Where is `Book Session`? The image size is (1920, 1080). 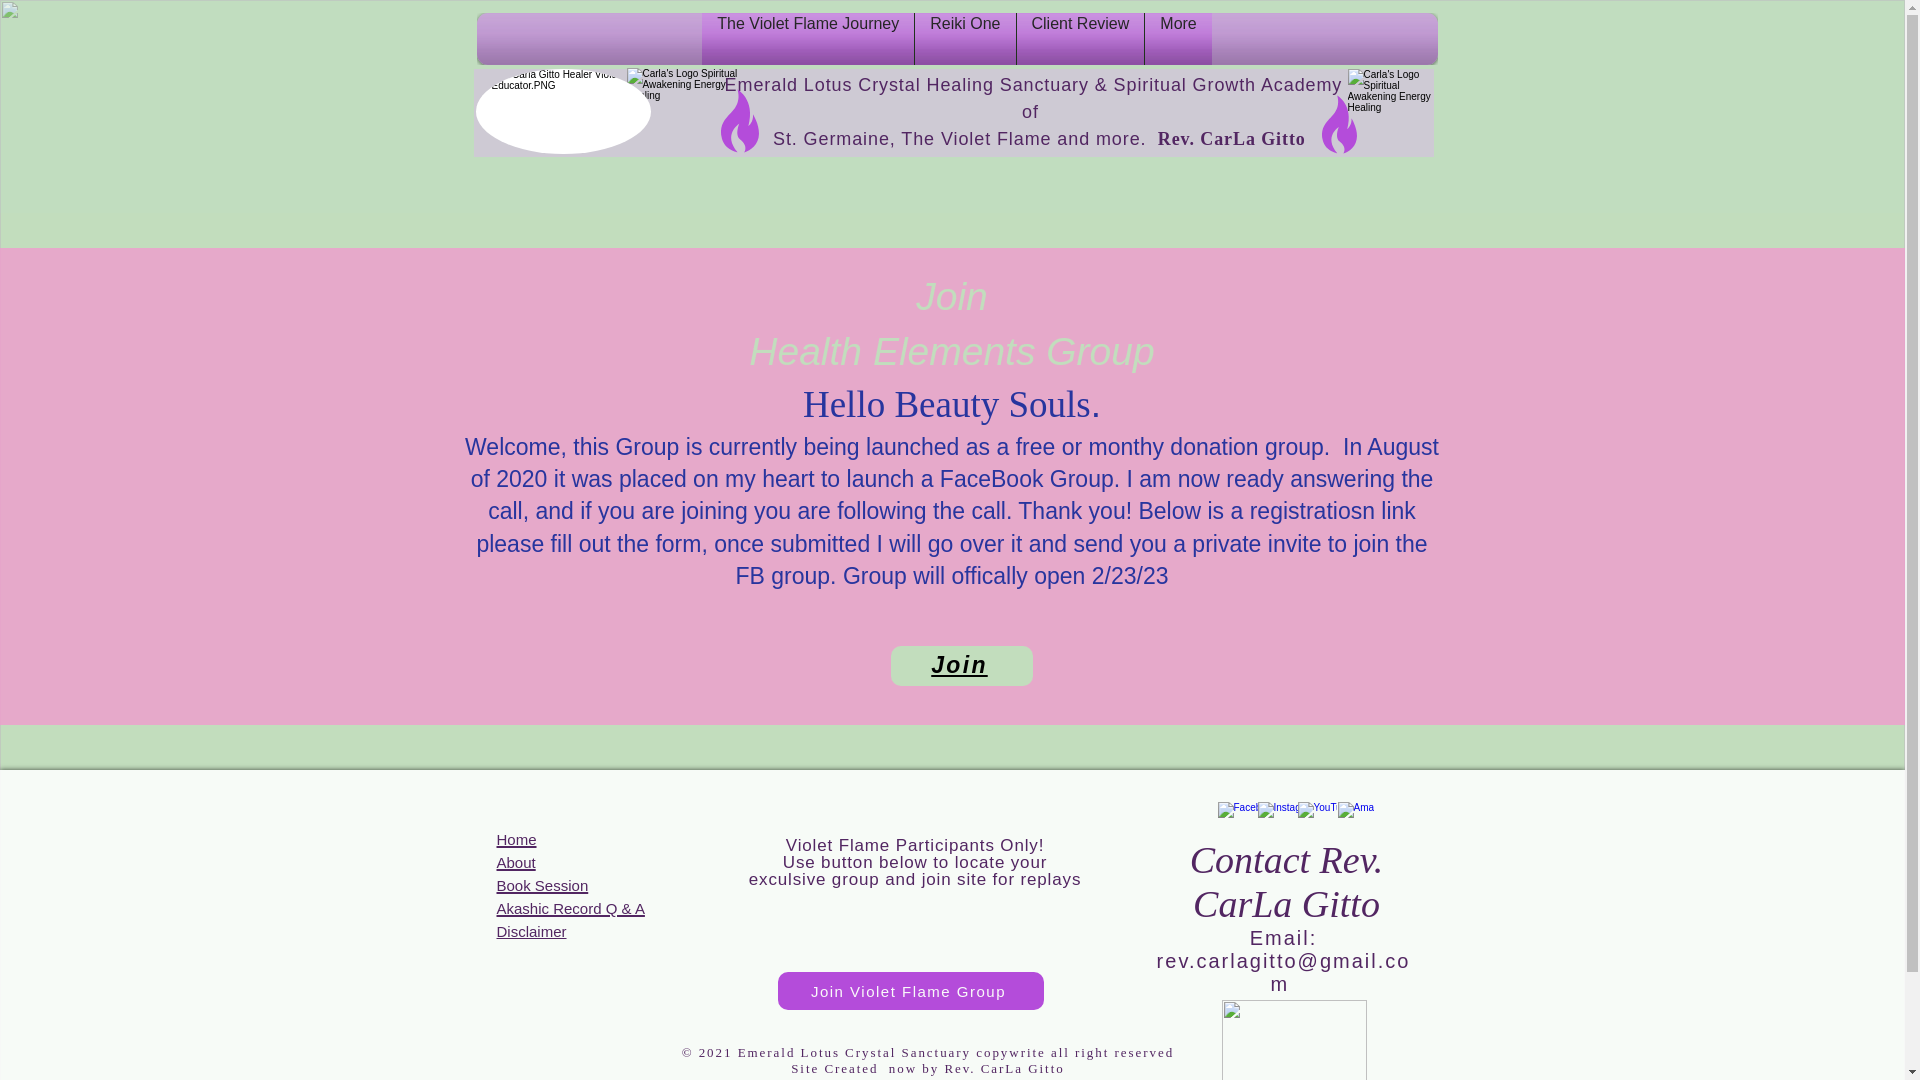 Book Session is located at coordinates (541, 884).